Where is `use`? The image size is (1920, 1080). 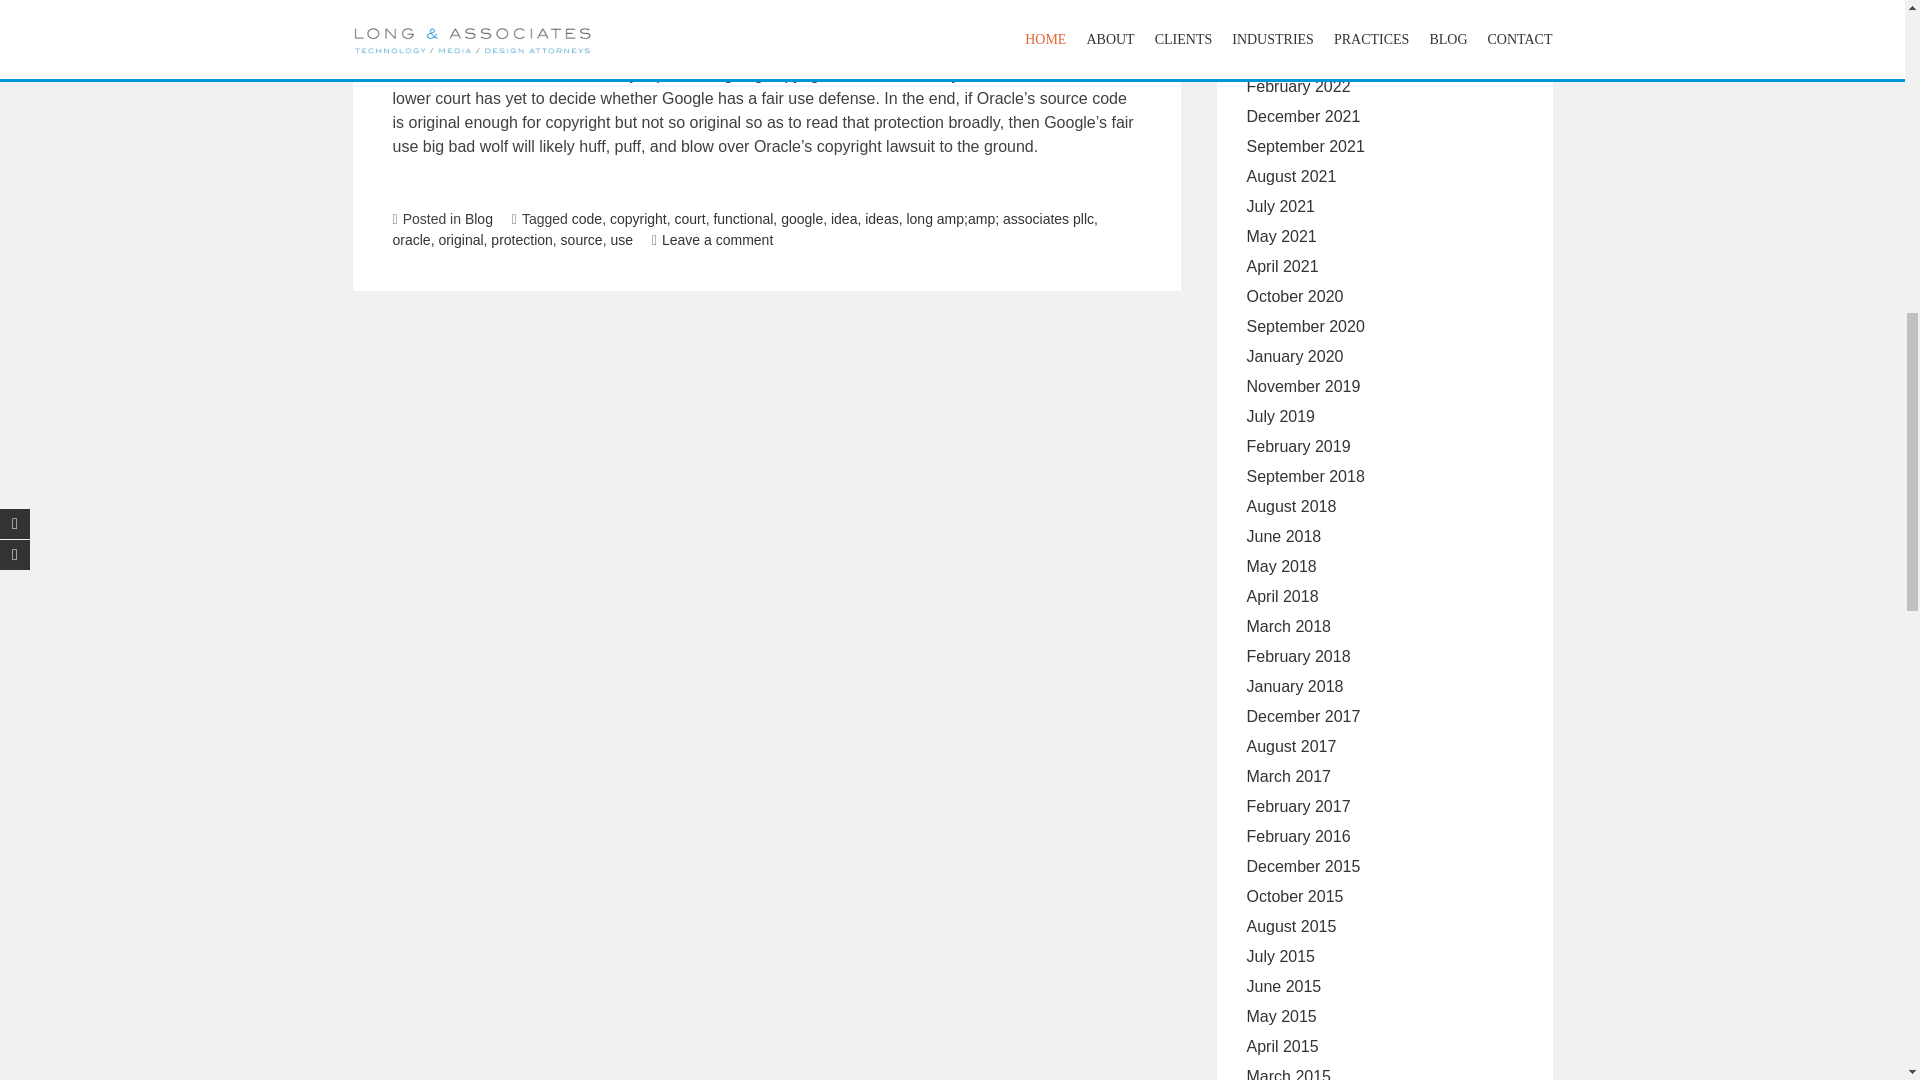 use is located at coordinates (622, 240).